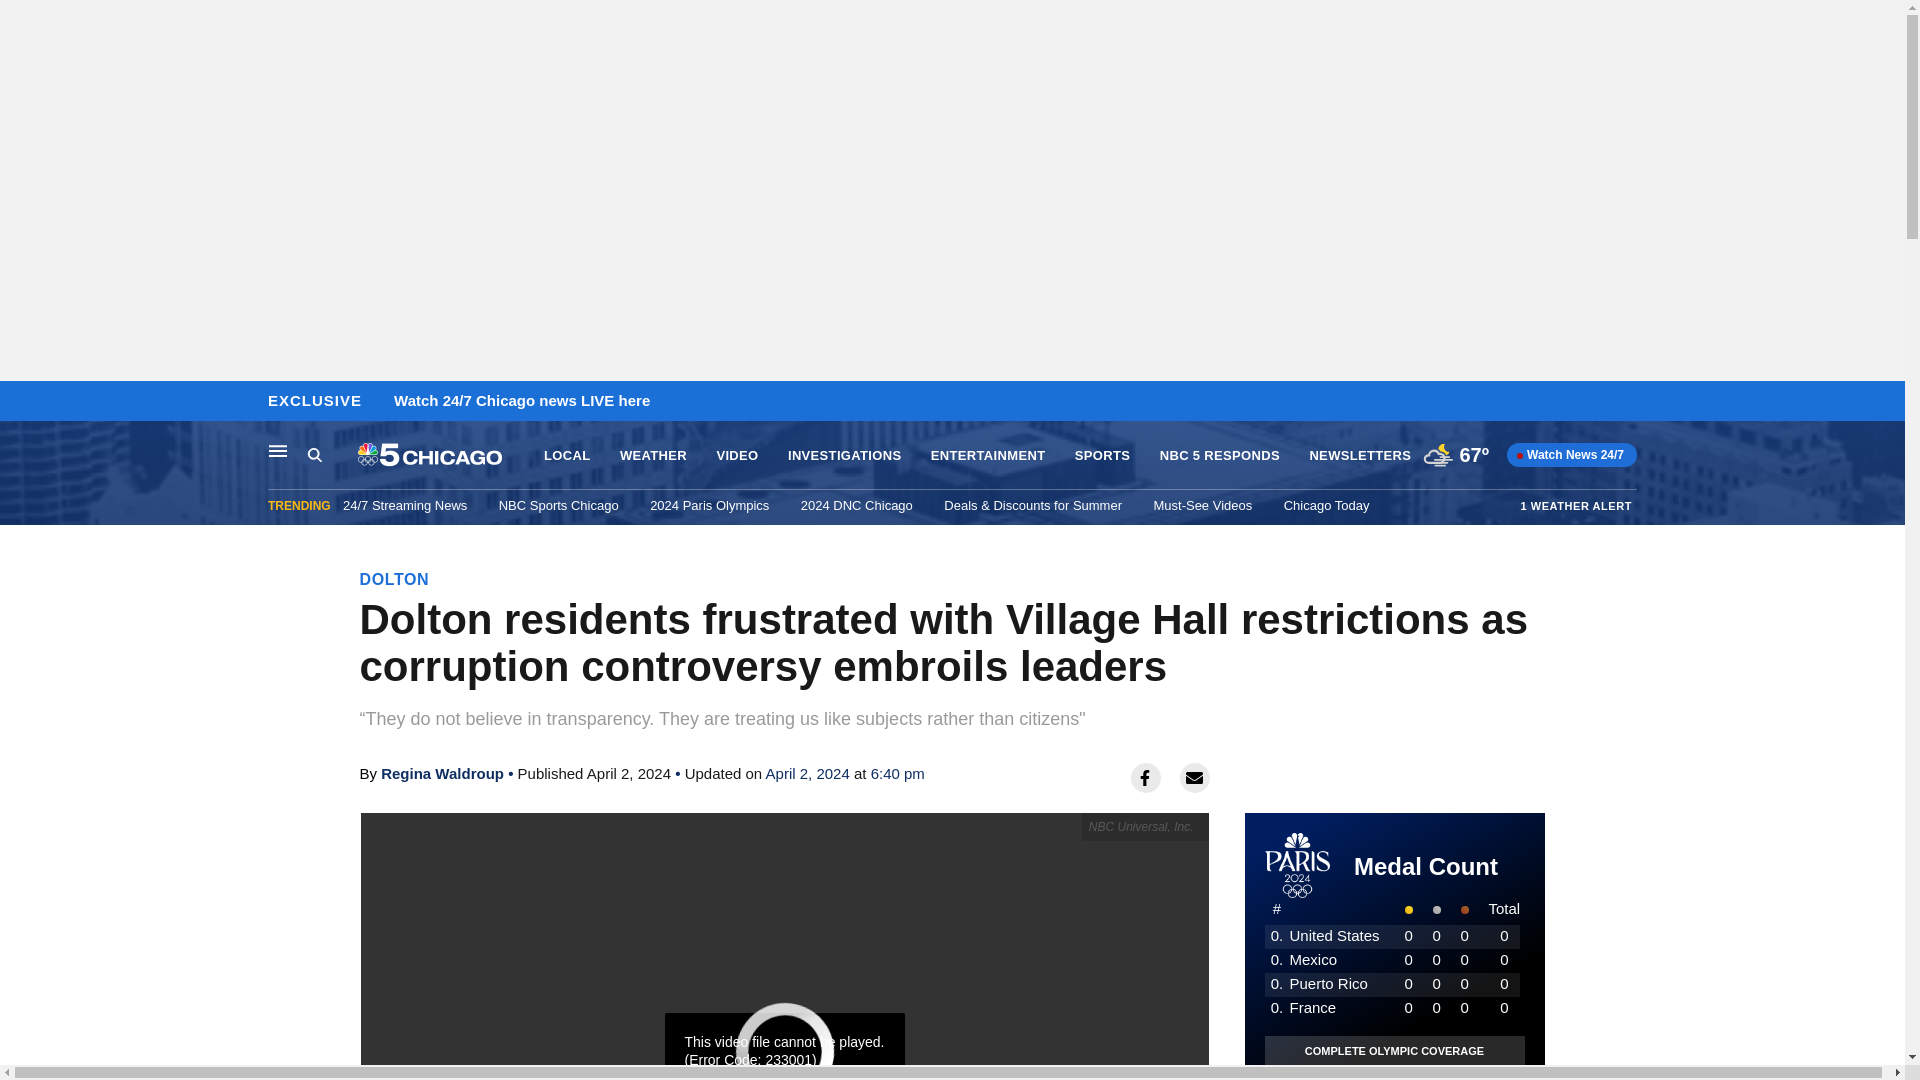 The image size is (1920, 1080). I want to click on NBC 5 RESPONDS, so click(1220, 456).